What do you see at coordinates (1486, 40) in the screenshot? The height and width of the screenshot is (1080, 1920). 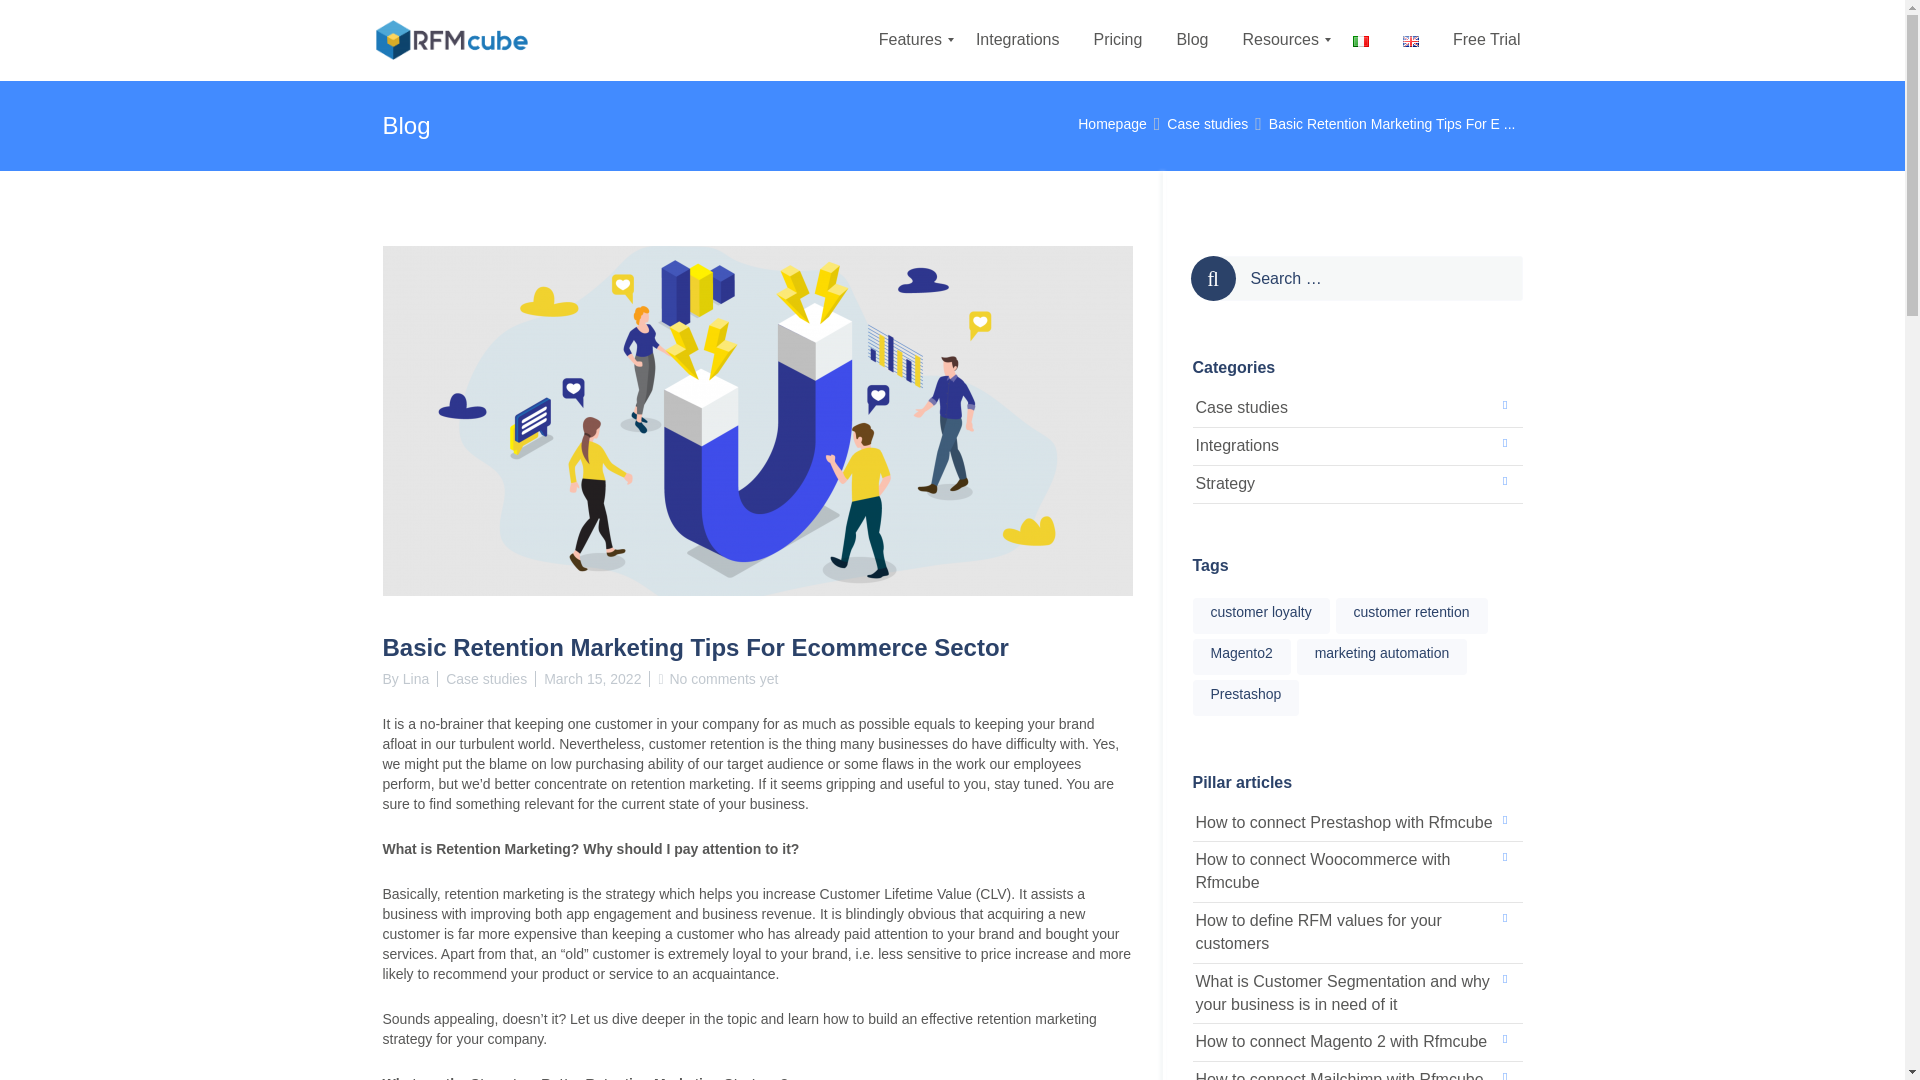 I see `Free Trial` at bounding box center [1486, 40].